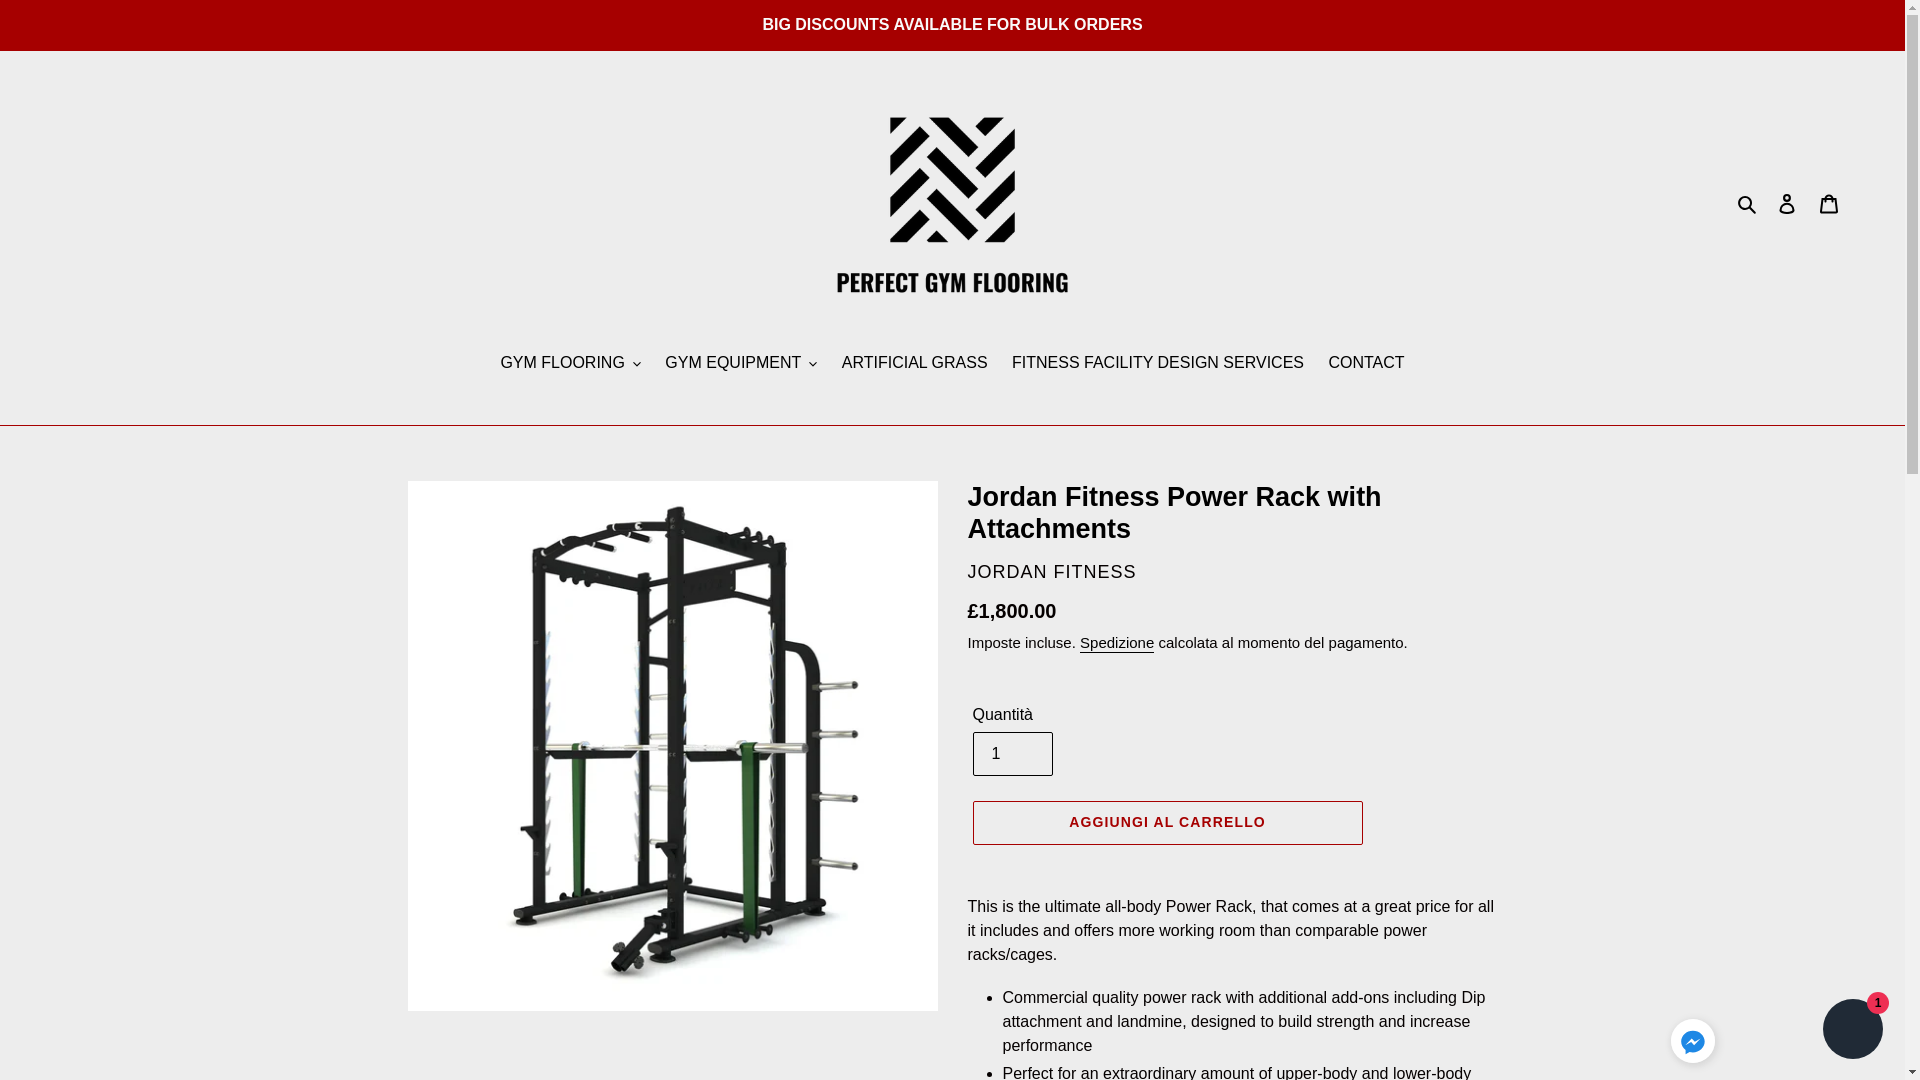 Image resolution: width=1920 pixels, height=1080 pixels. Describe the element at coordinates (1852, 1031) in the screenshot. I see `Chat negozio online di Shopify` at that location.